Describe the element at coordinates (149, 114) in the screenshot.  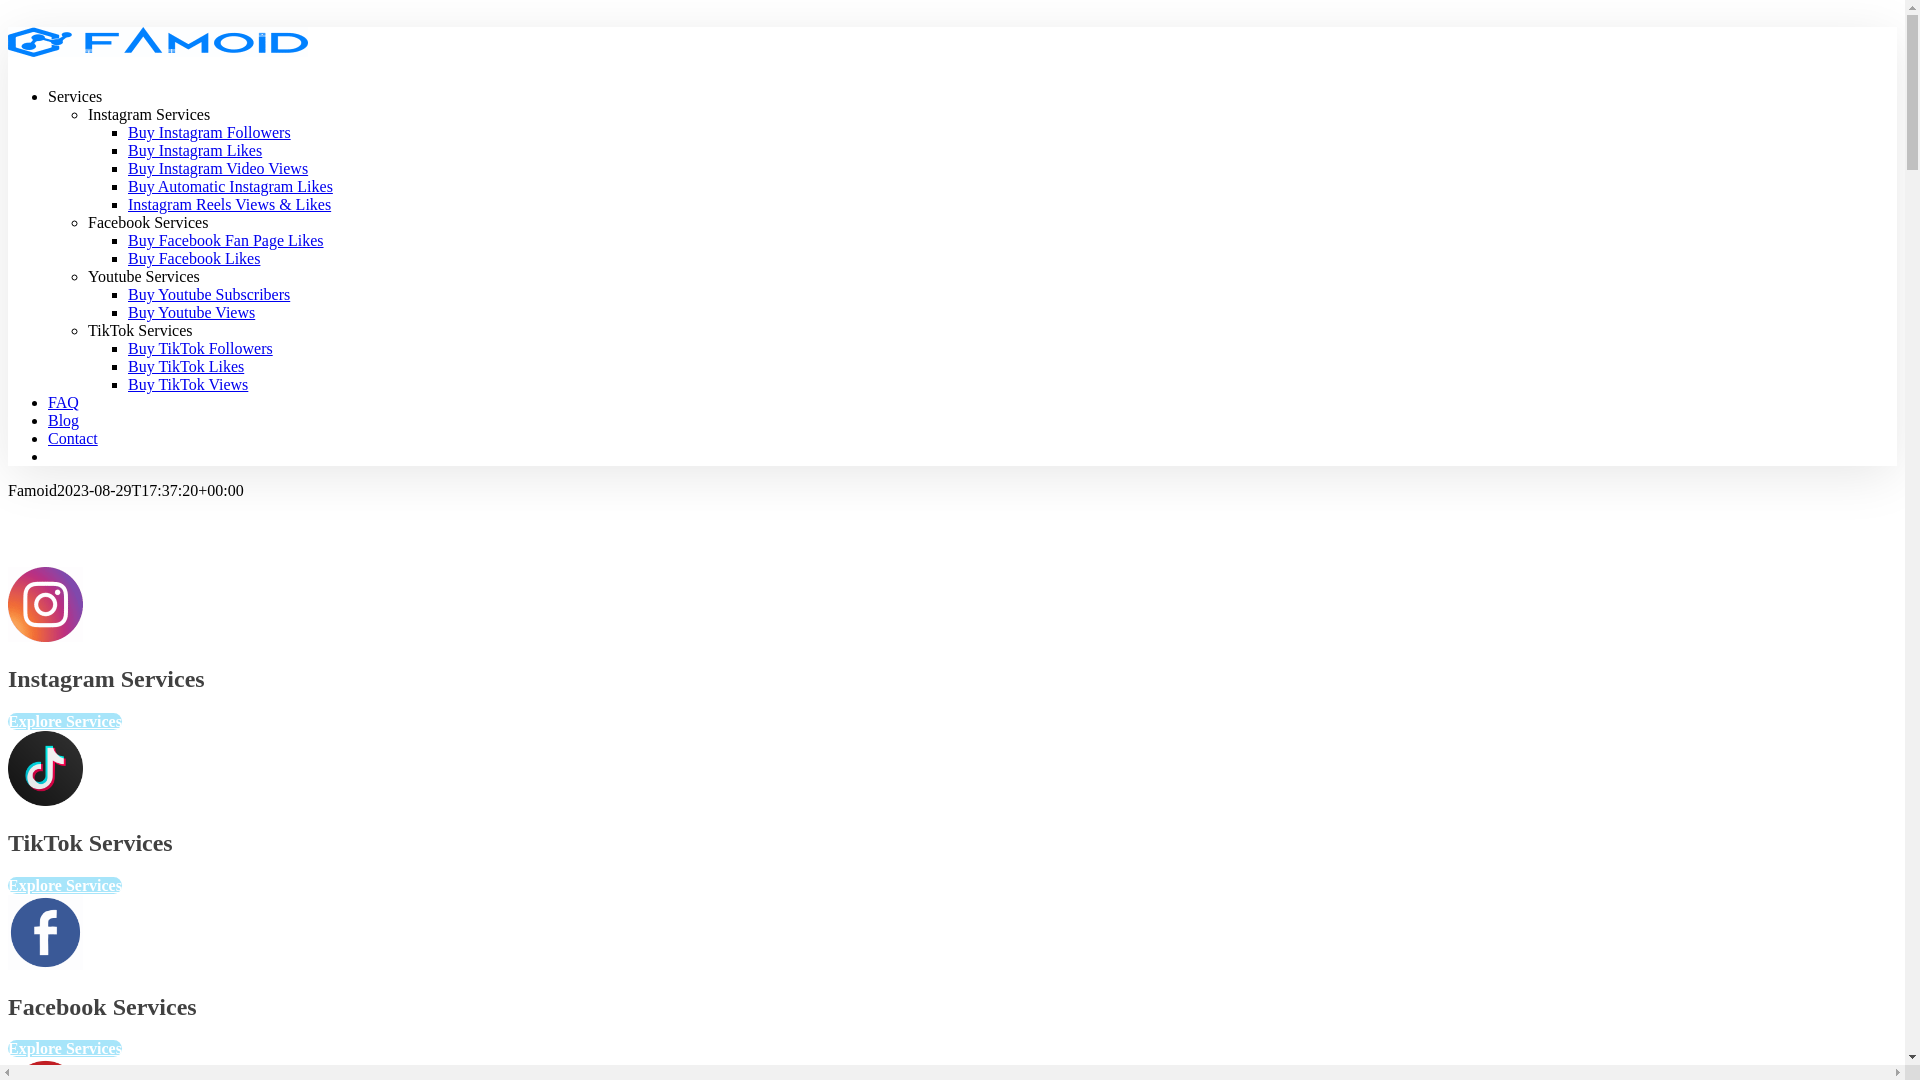
I see `Instagram Services` at that location.